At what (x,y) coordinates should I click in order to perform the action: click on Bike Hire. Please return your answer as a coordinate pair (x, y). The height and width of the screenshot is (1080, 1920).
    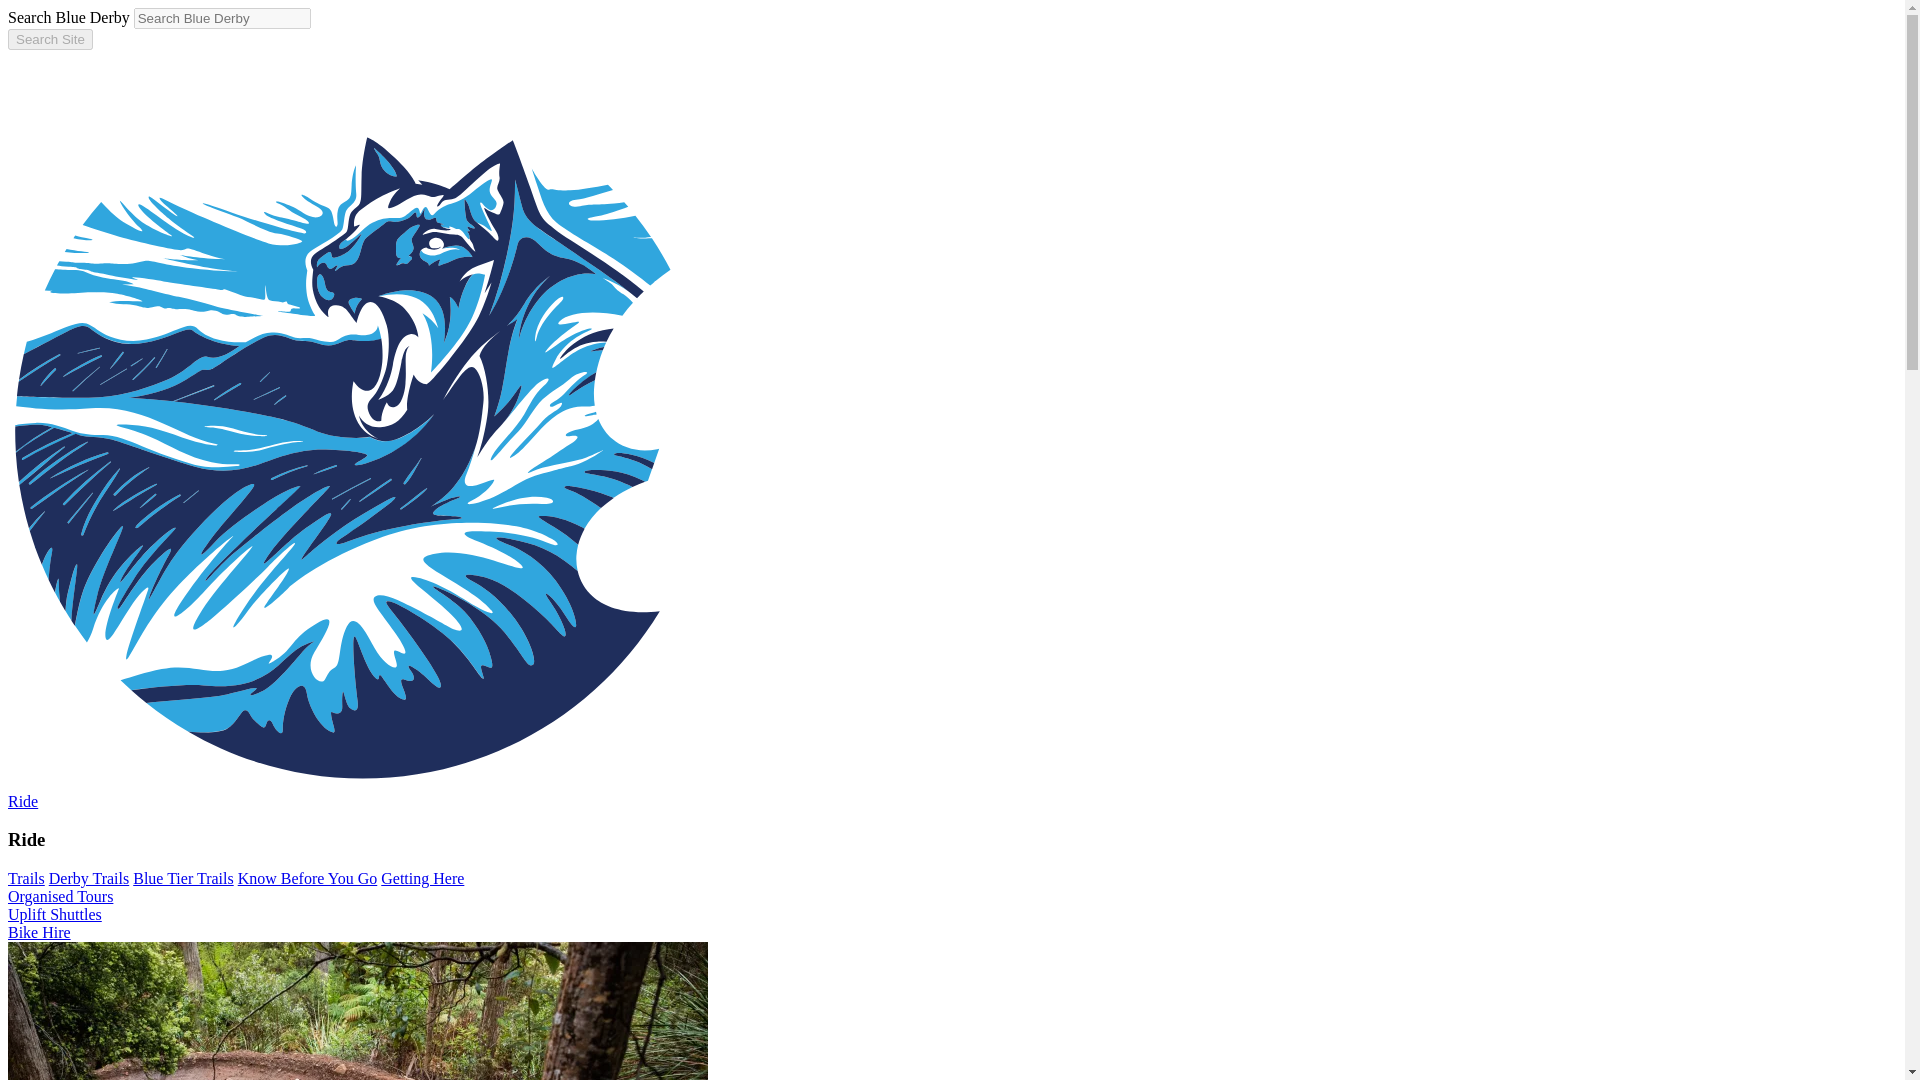
    Looking at the image, I should click on (39, 932).